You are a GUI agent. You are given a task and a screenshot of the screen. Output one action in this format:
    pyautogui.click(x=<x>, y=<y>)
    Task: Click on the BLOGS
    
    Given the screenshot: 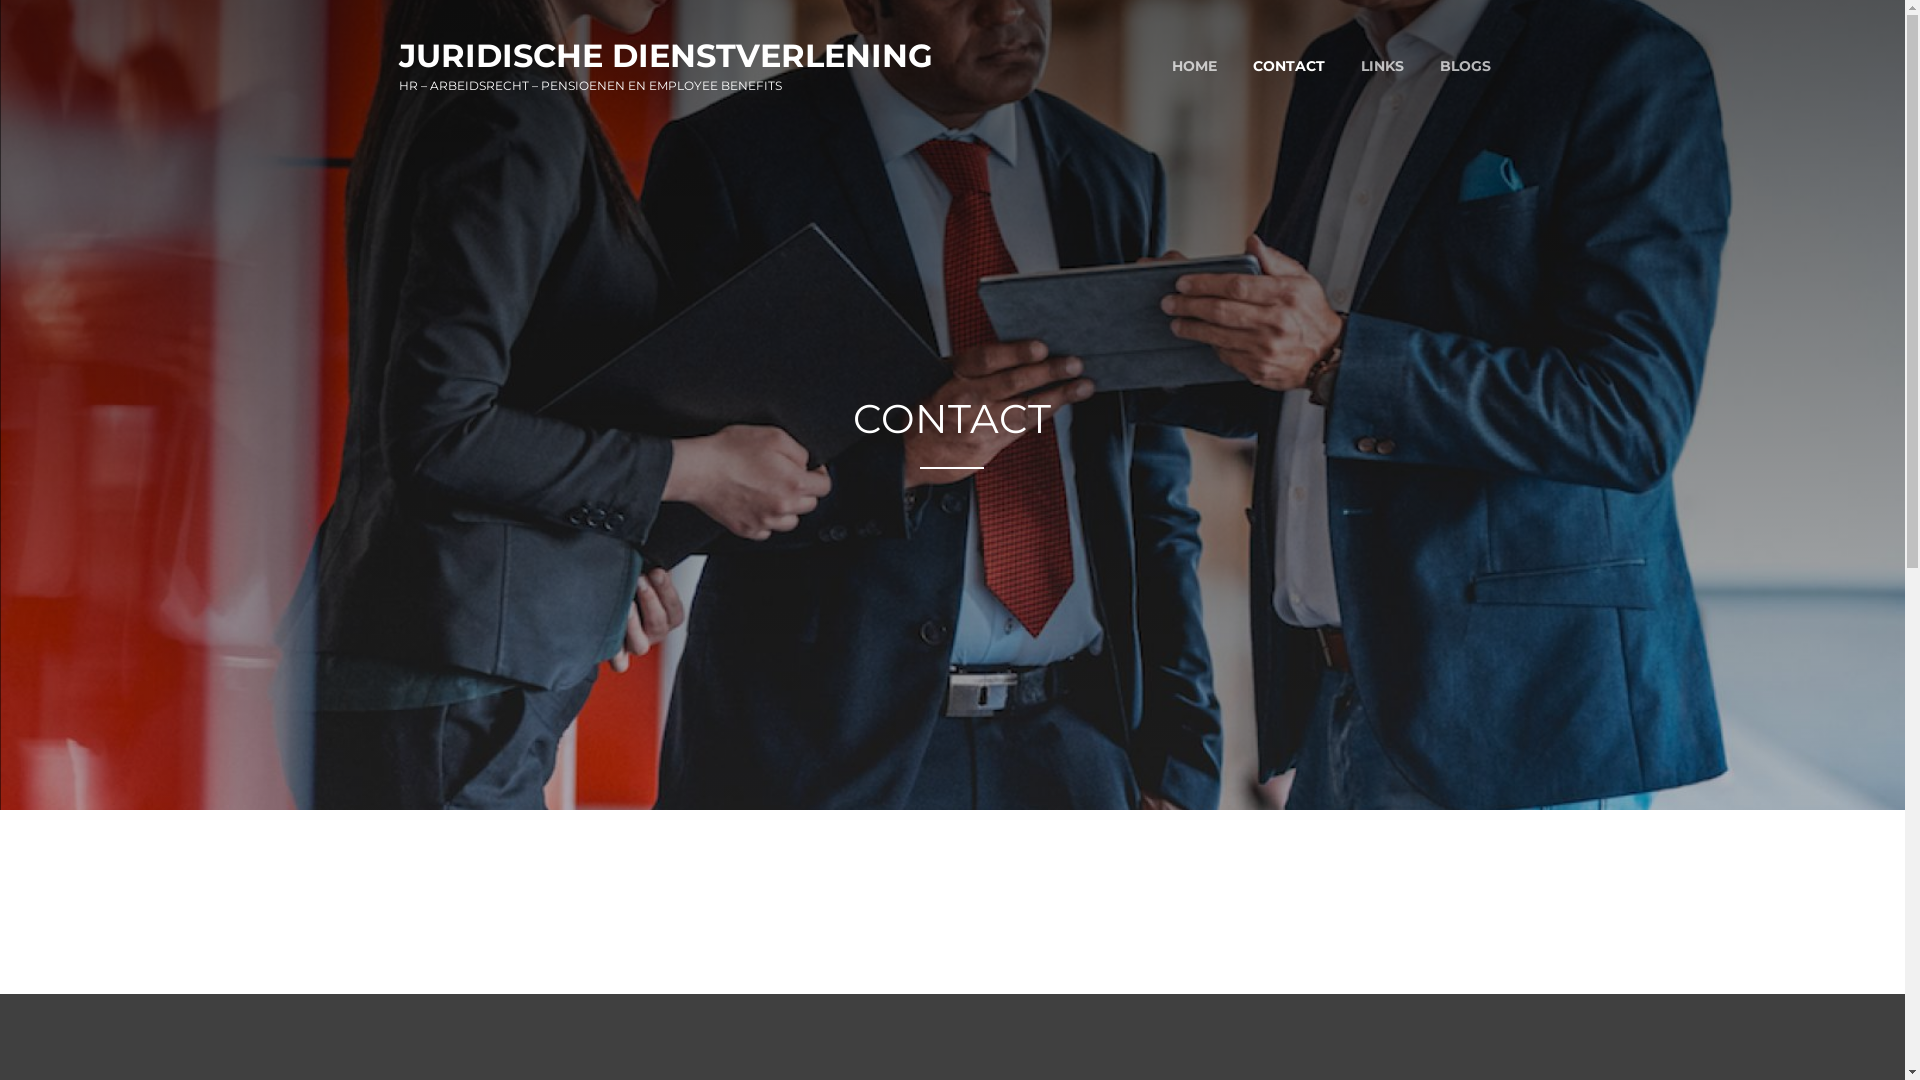 What is the action you would take?
    pyautogui.click(x=1466, y=66)
    